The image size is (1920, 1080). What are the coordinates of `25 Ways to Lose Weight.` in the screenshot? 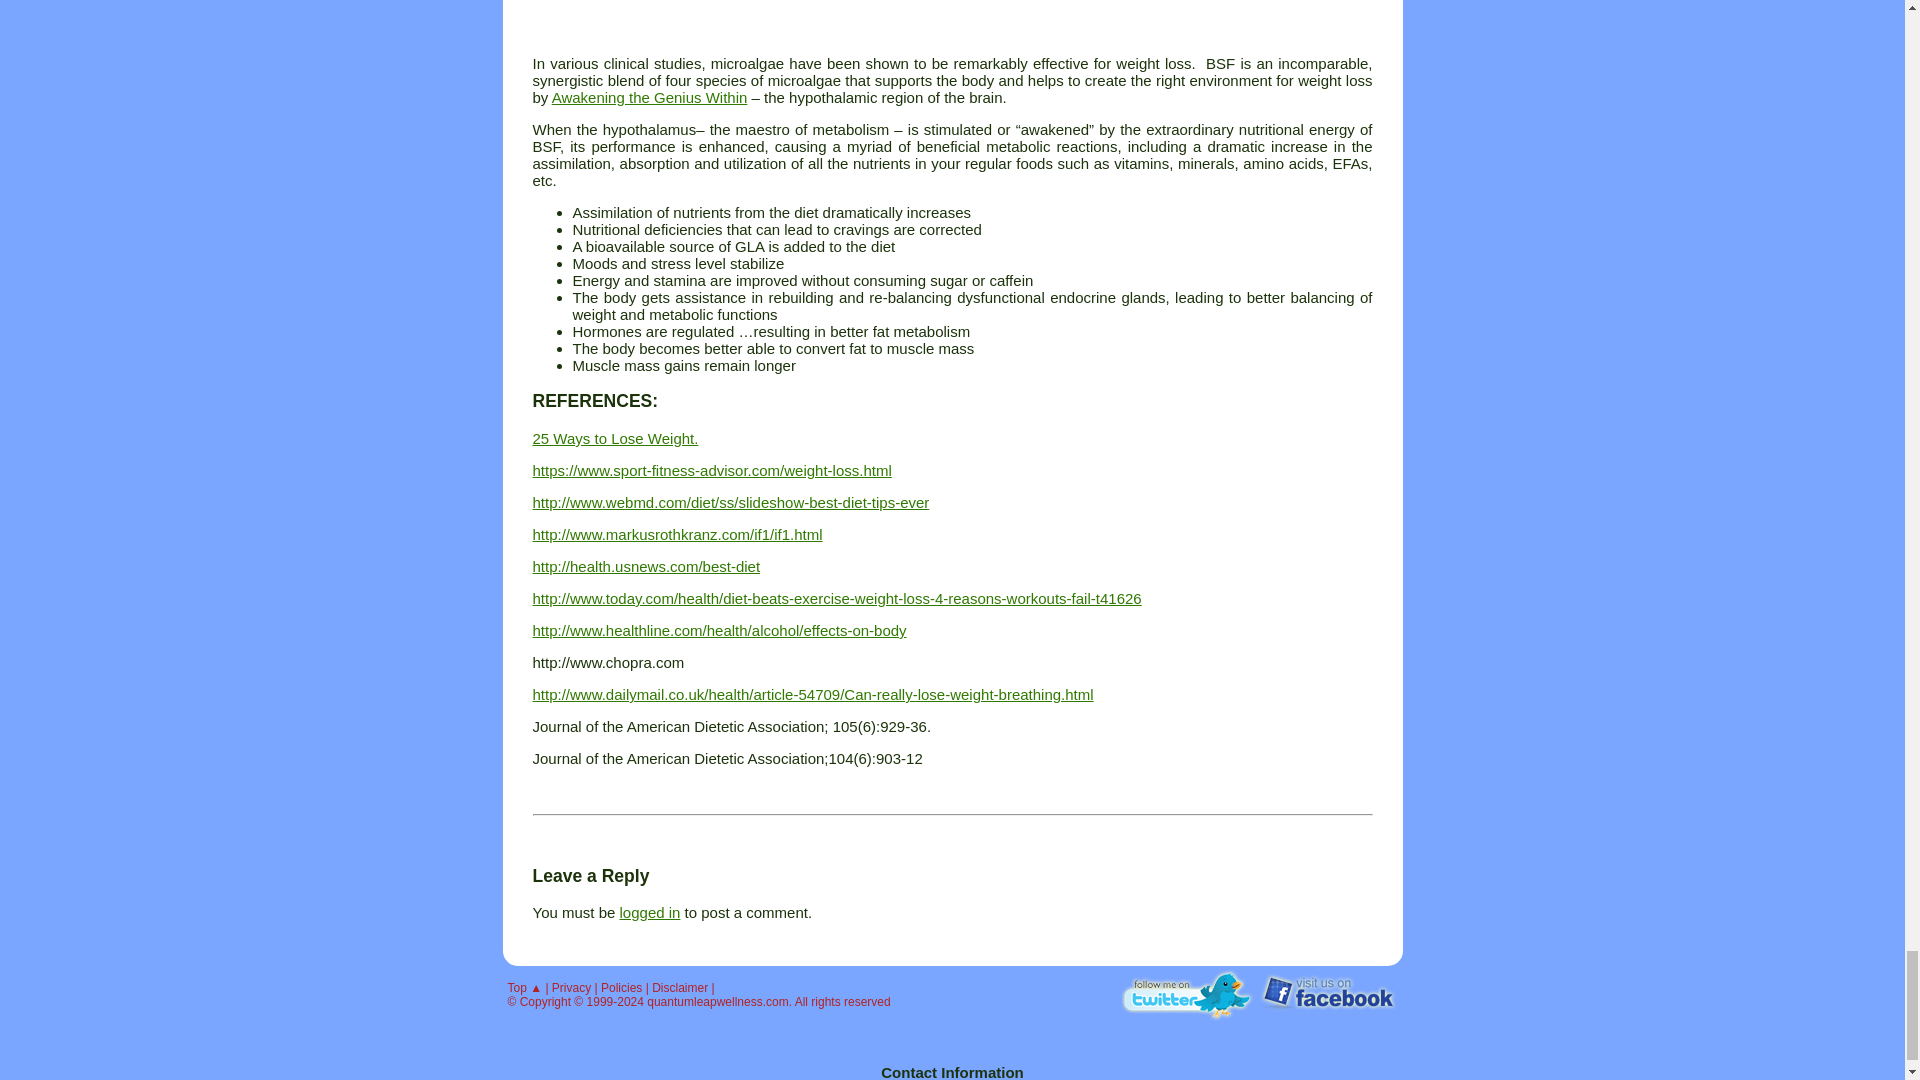 It's located at (614, 438).